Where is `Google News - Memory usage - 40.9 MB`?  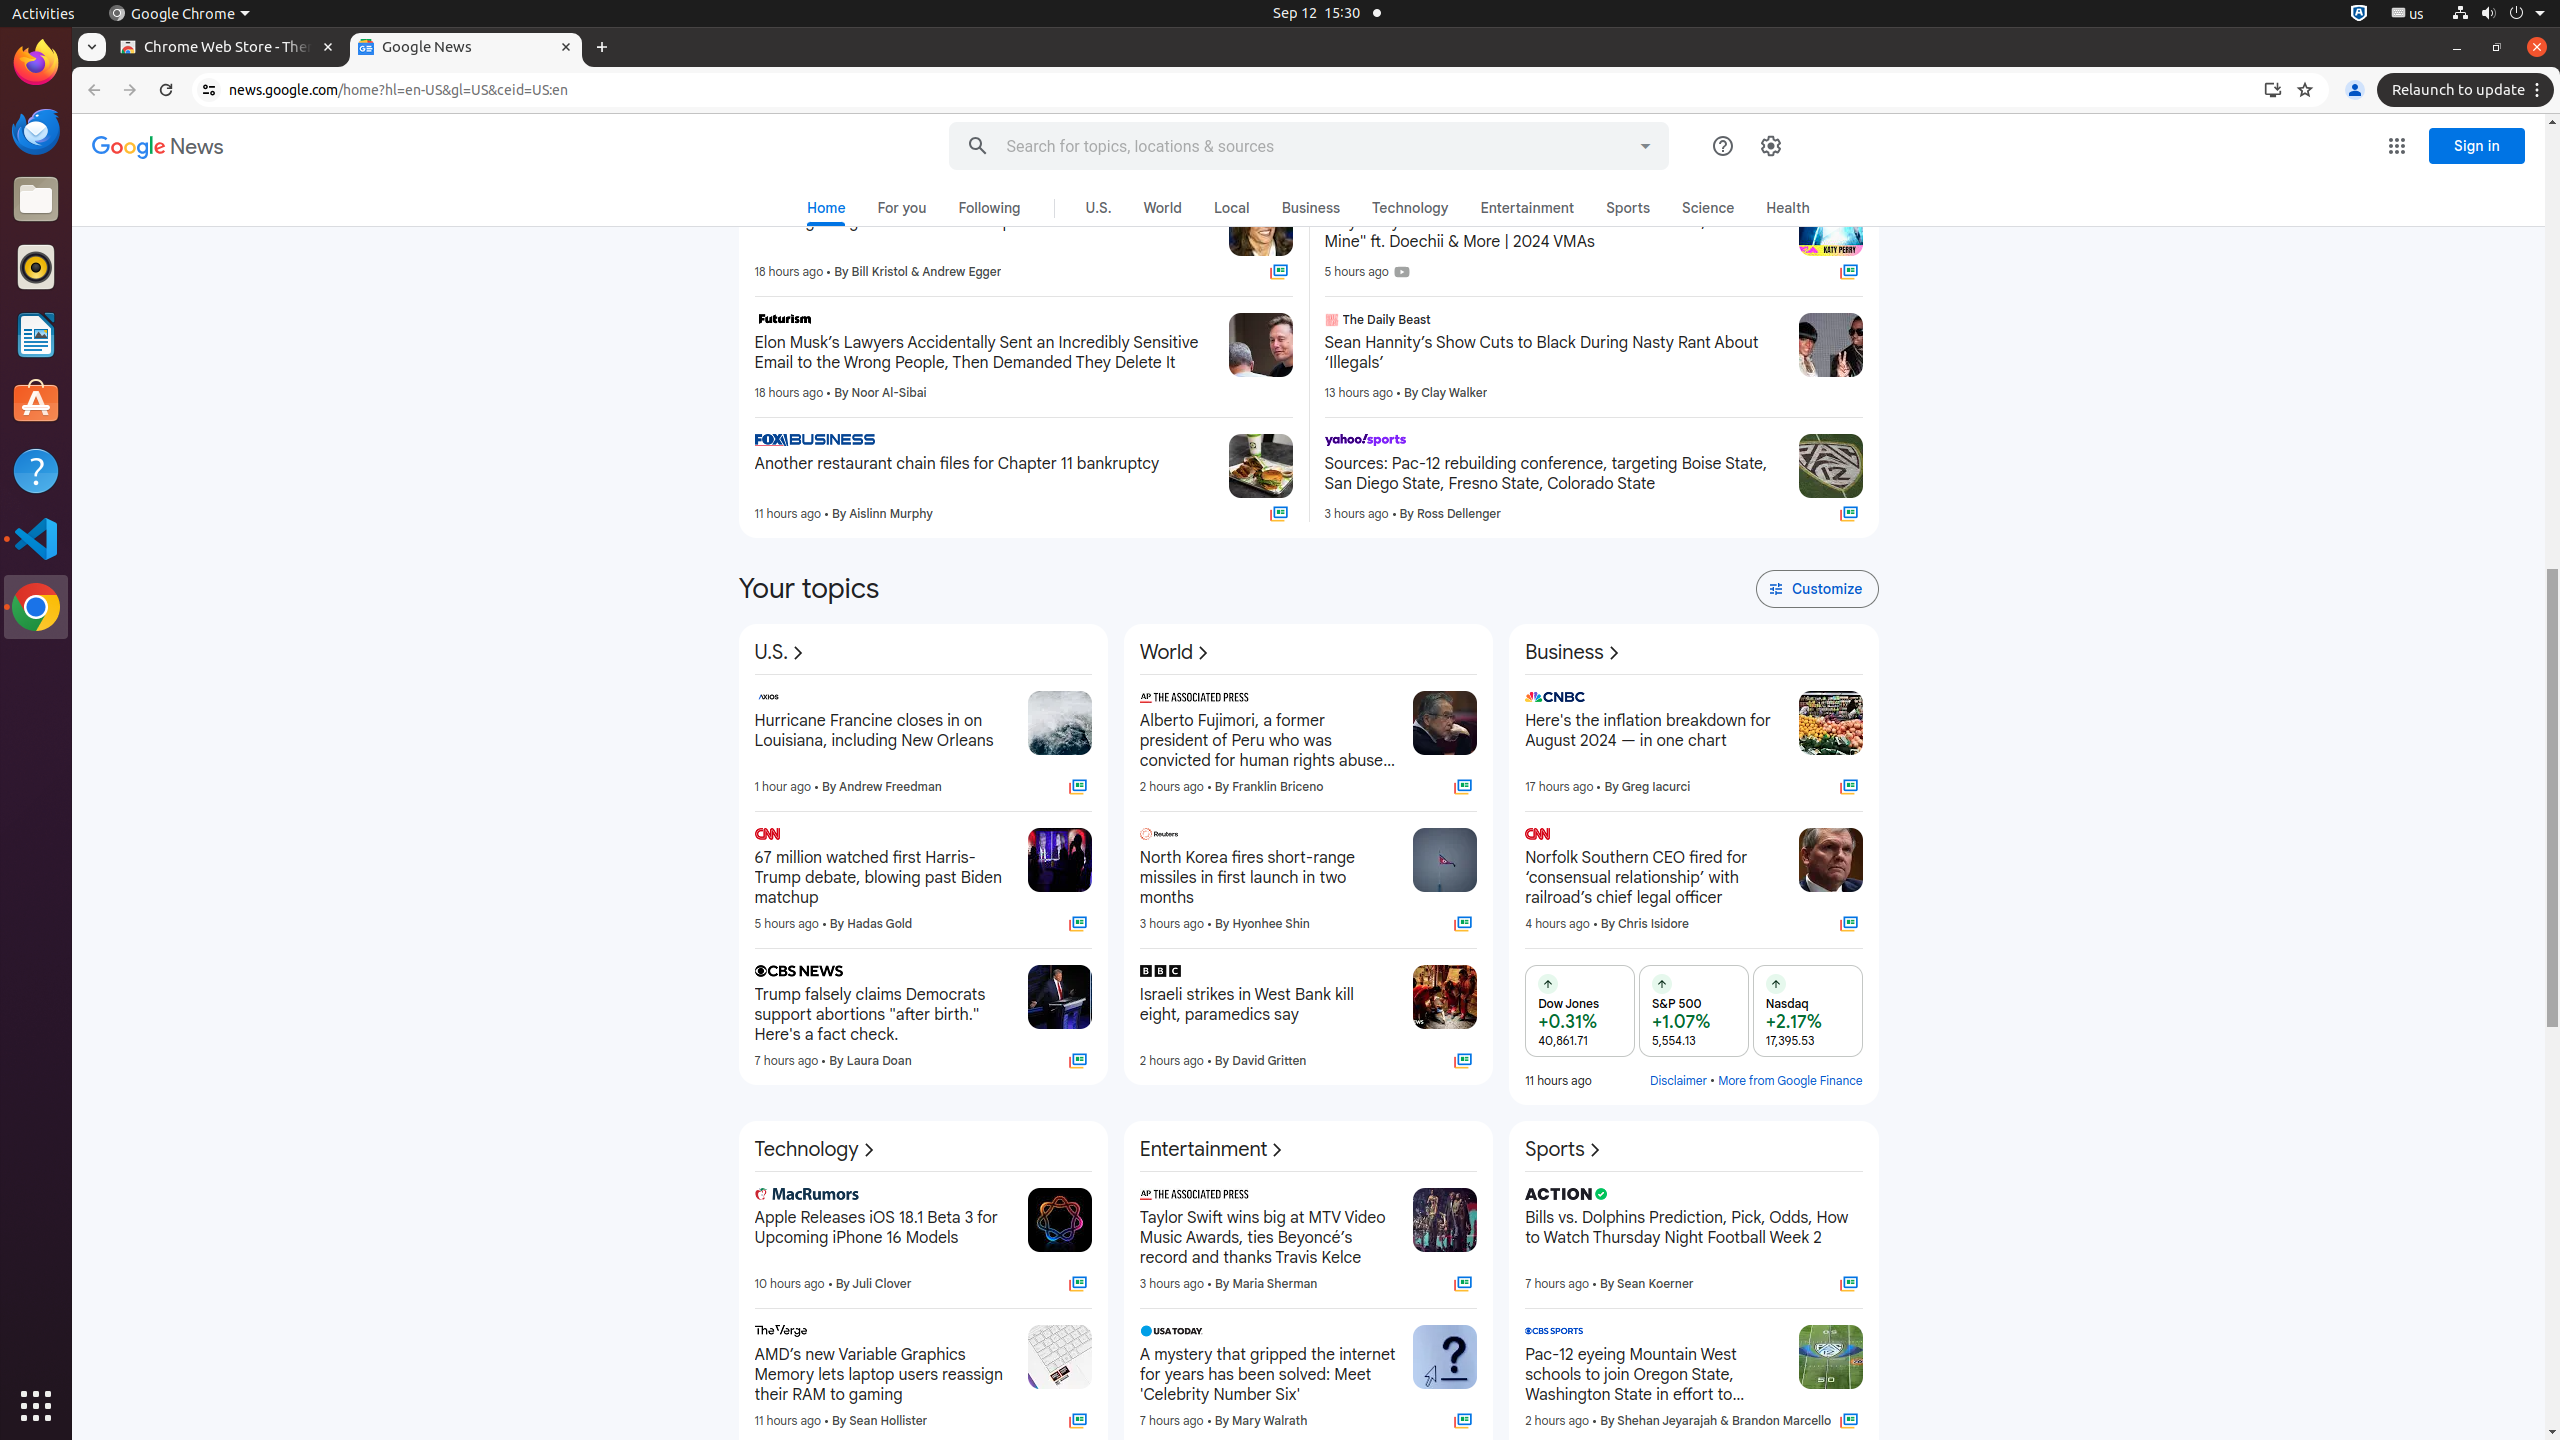
Google News - Memory usage - 40.9 MB is located at coordinates (466, 48).